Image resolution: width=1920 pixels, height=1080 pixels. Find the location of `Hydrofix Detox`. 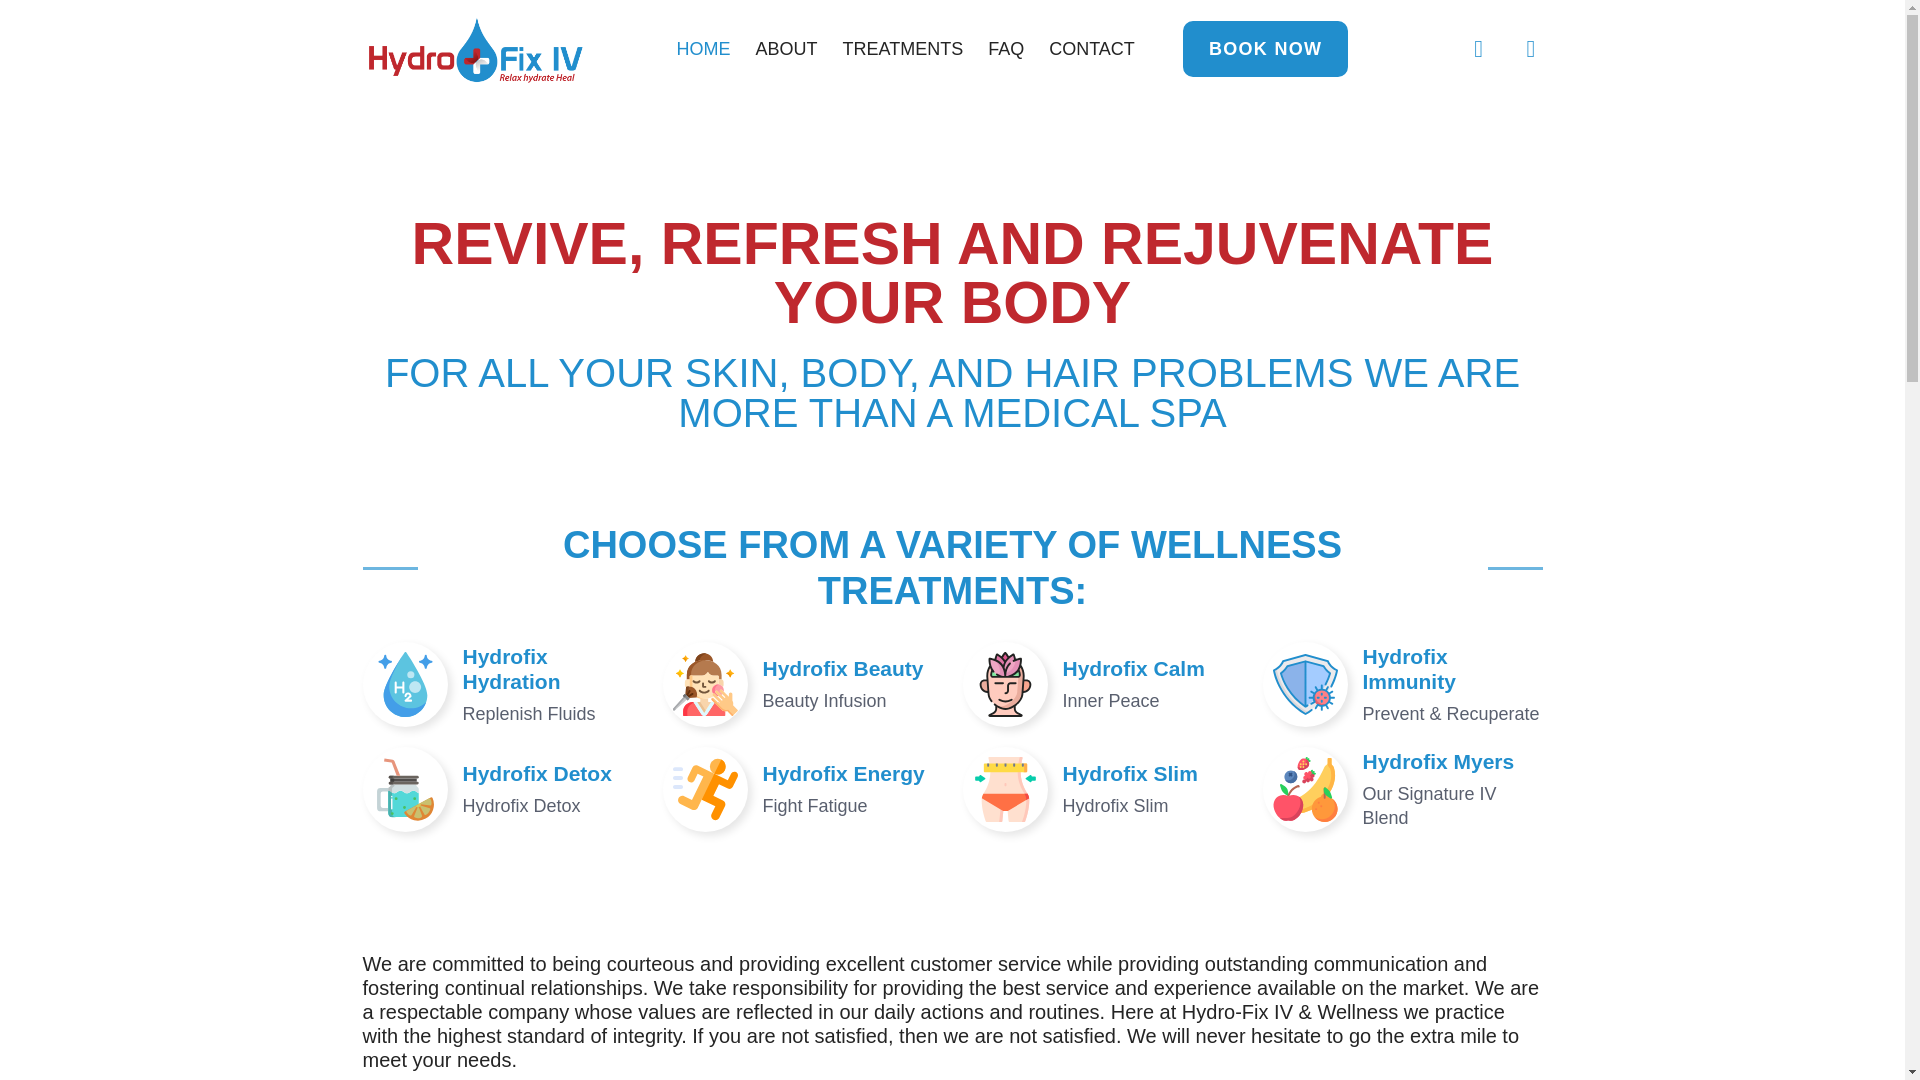

Hydrofix Detox is located at coordinates (536, 774).